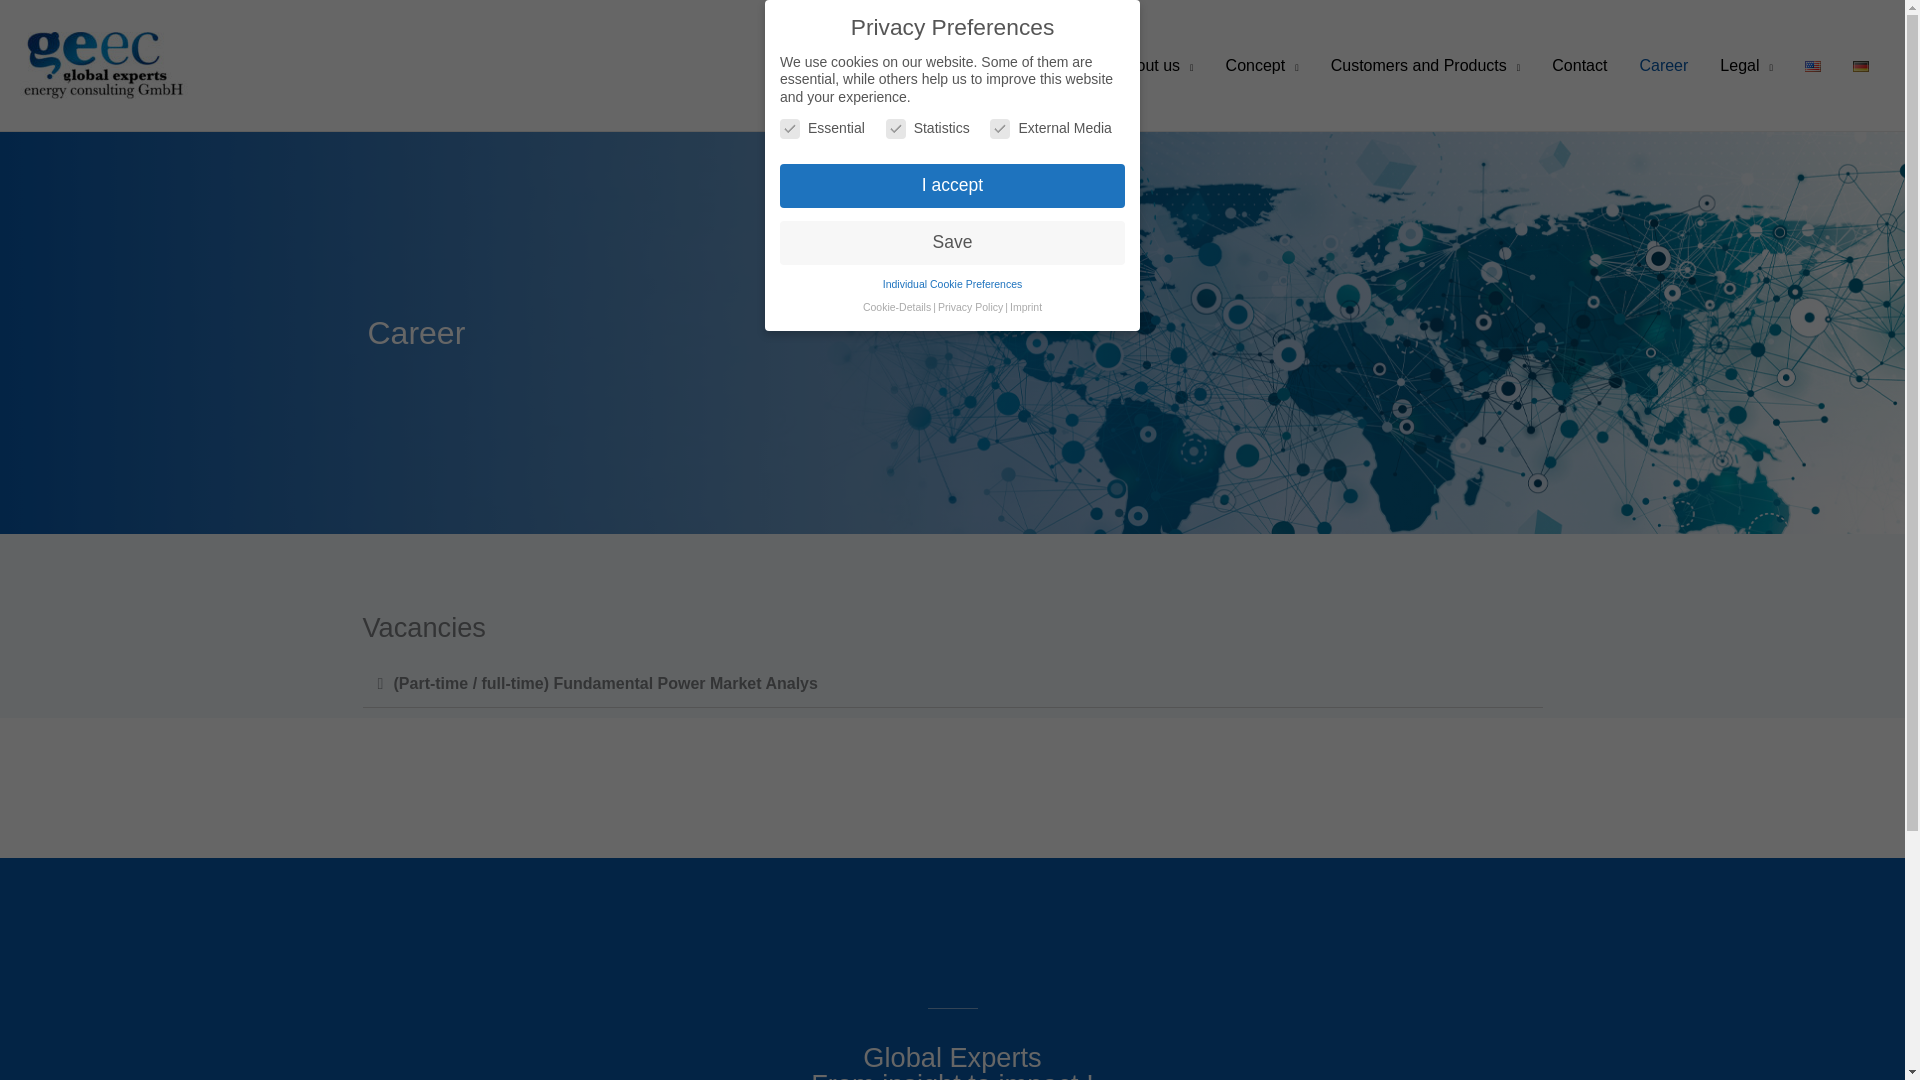 The image size is (1920, 1080). I want to click on Privacy Policy, so click(970, 307).